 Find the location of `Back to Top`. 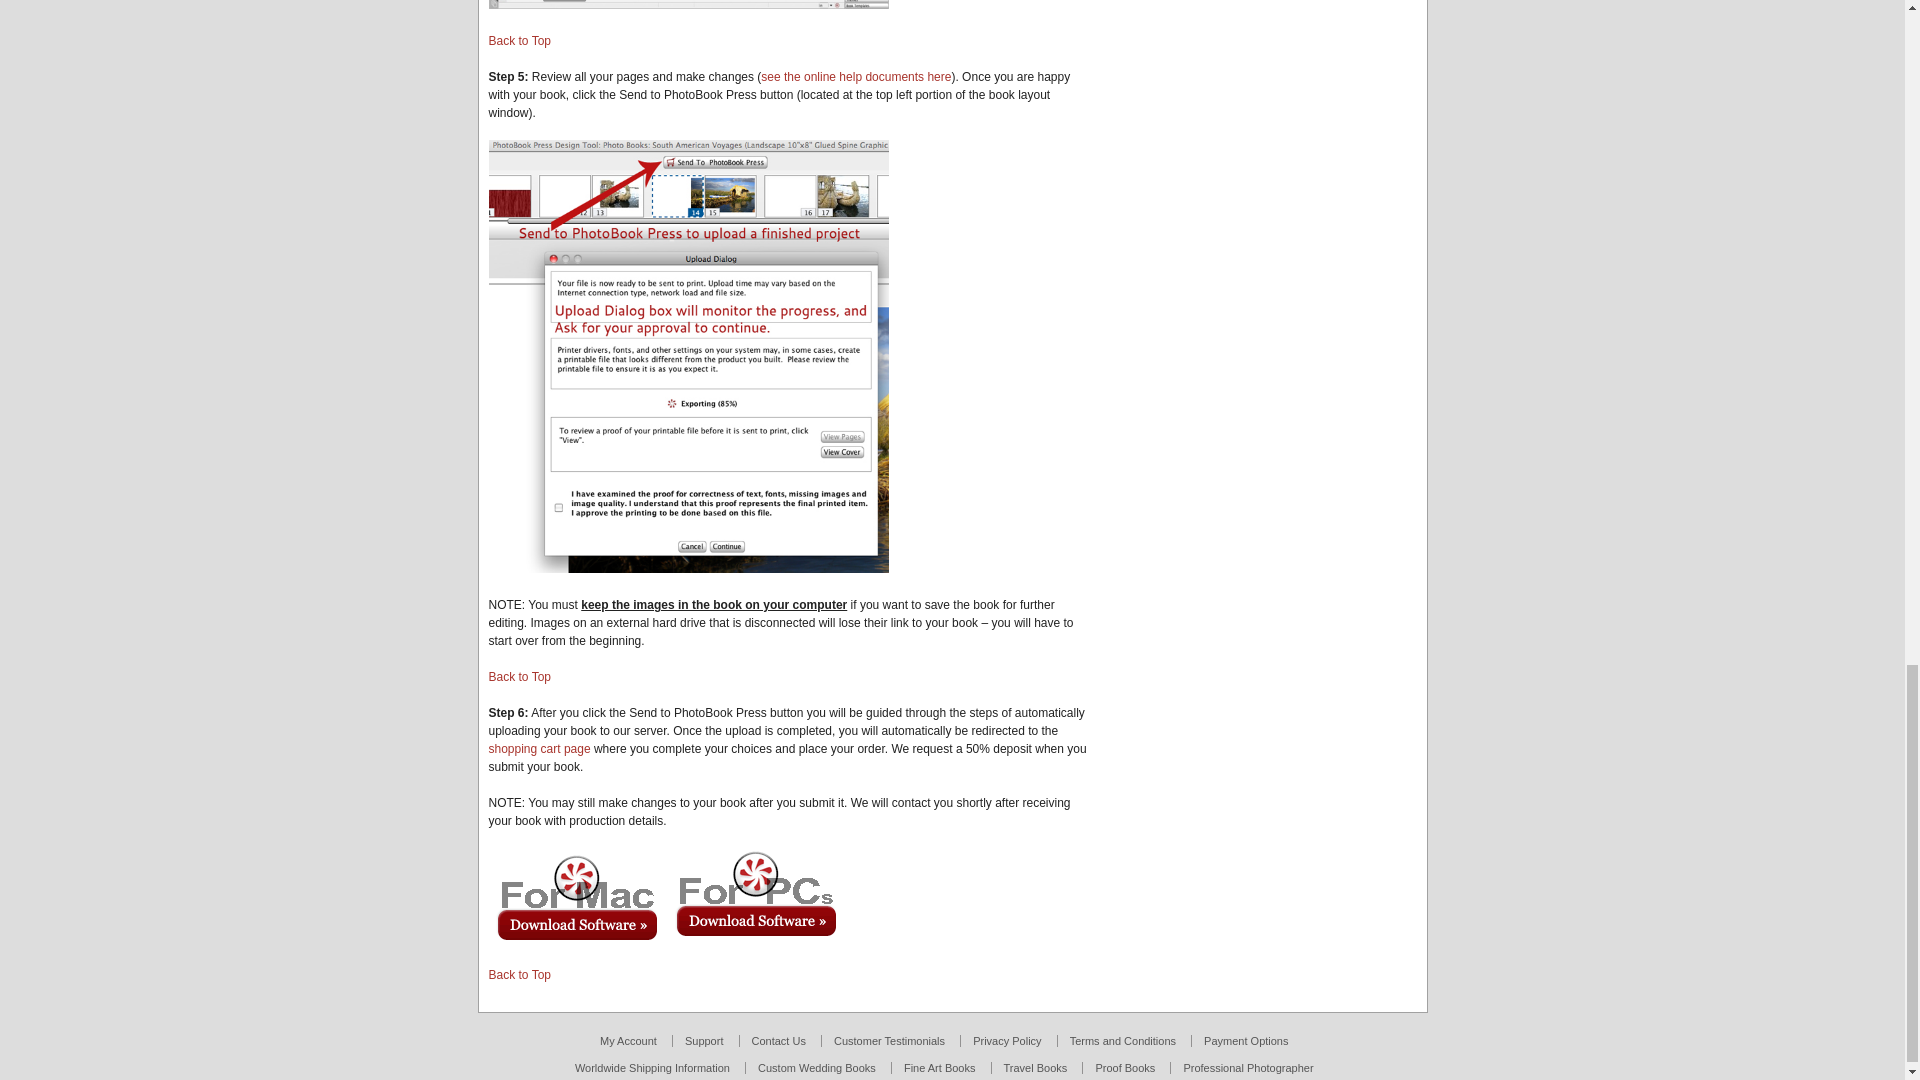

Back to Top is located at coordinates (518, 974).